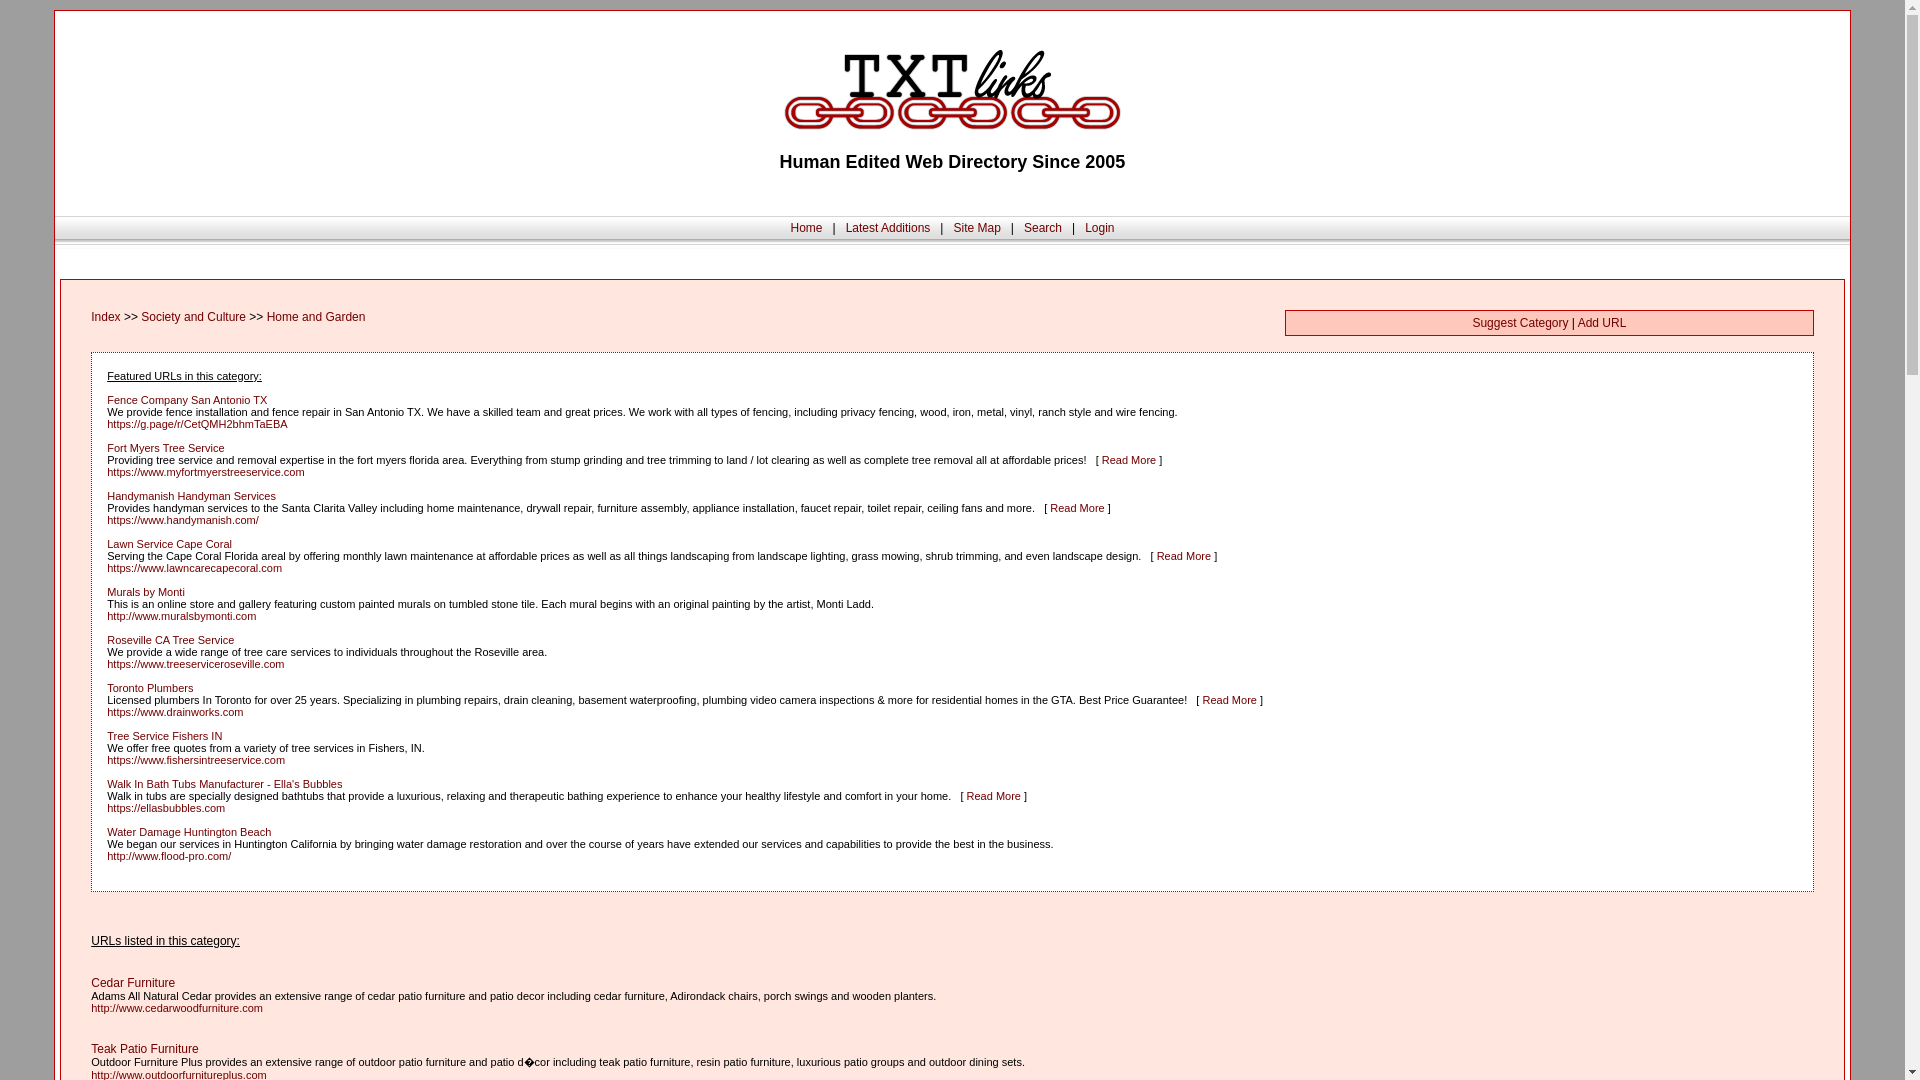 The width and height of the screenshot is (1920, 1080). What do you see at coordinates (1077, 508) in the screenshot?
I see `Read More` at bounding box center [1077, 508].